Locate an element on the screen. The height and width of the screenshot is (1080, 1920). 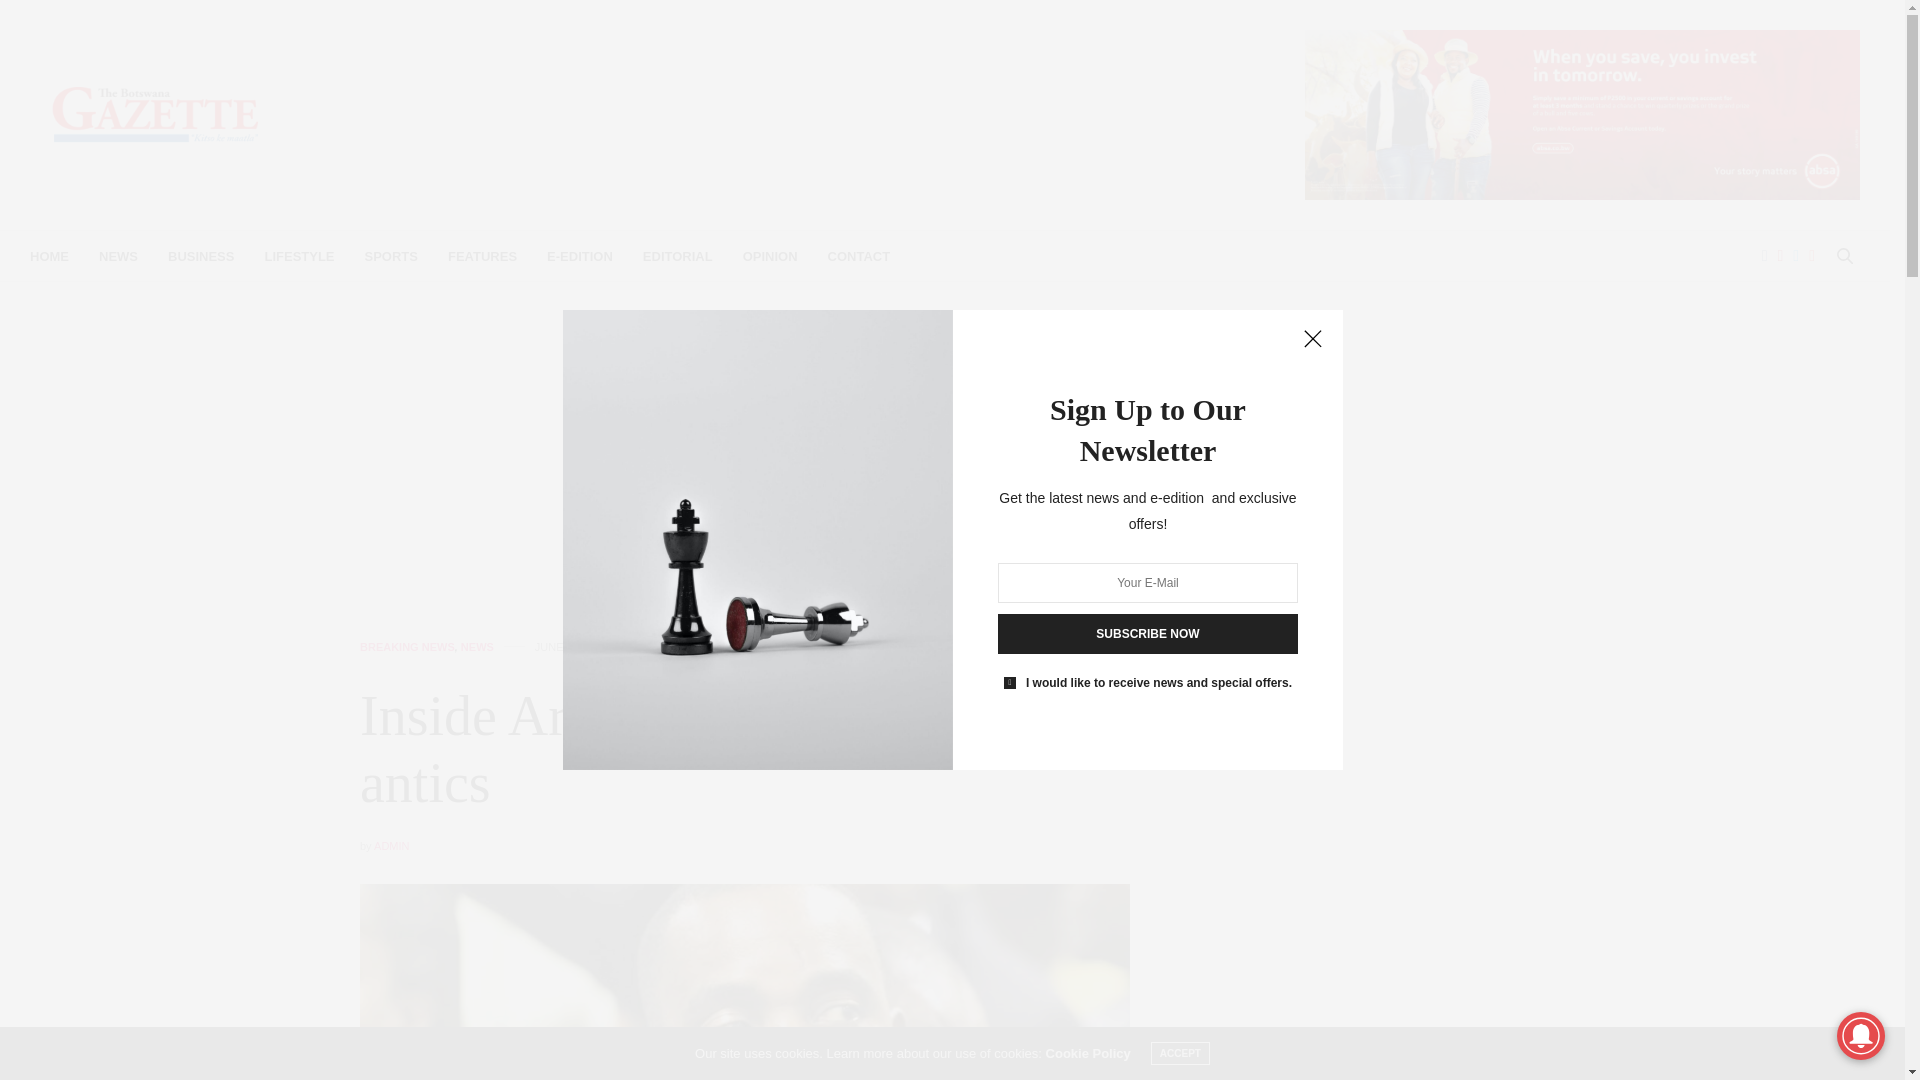
Scroll To Top is located at coordinates (1857, 1032).